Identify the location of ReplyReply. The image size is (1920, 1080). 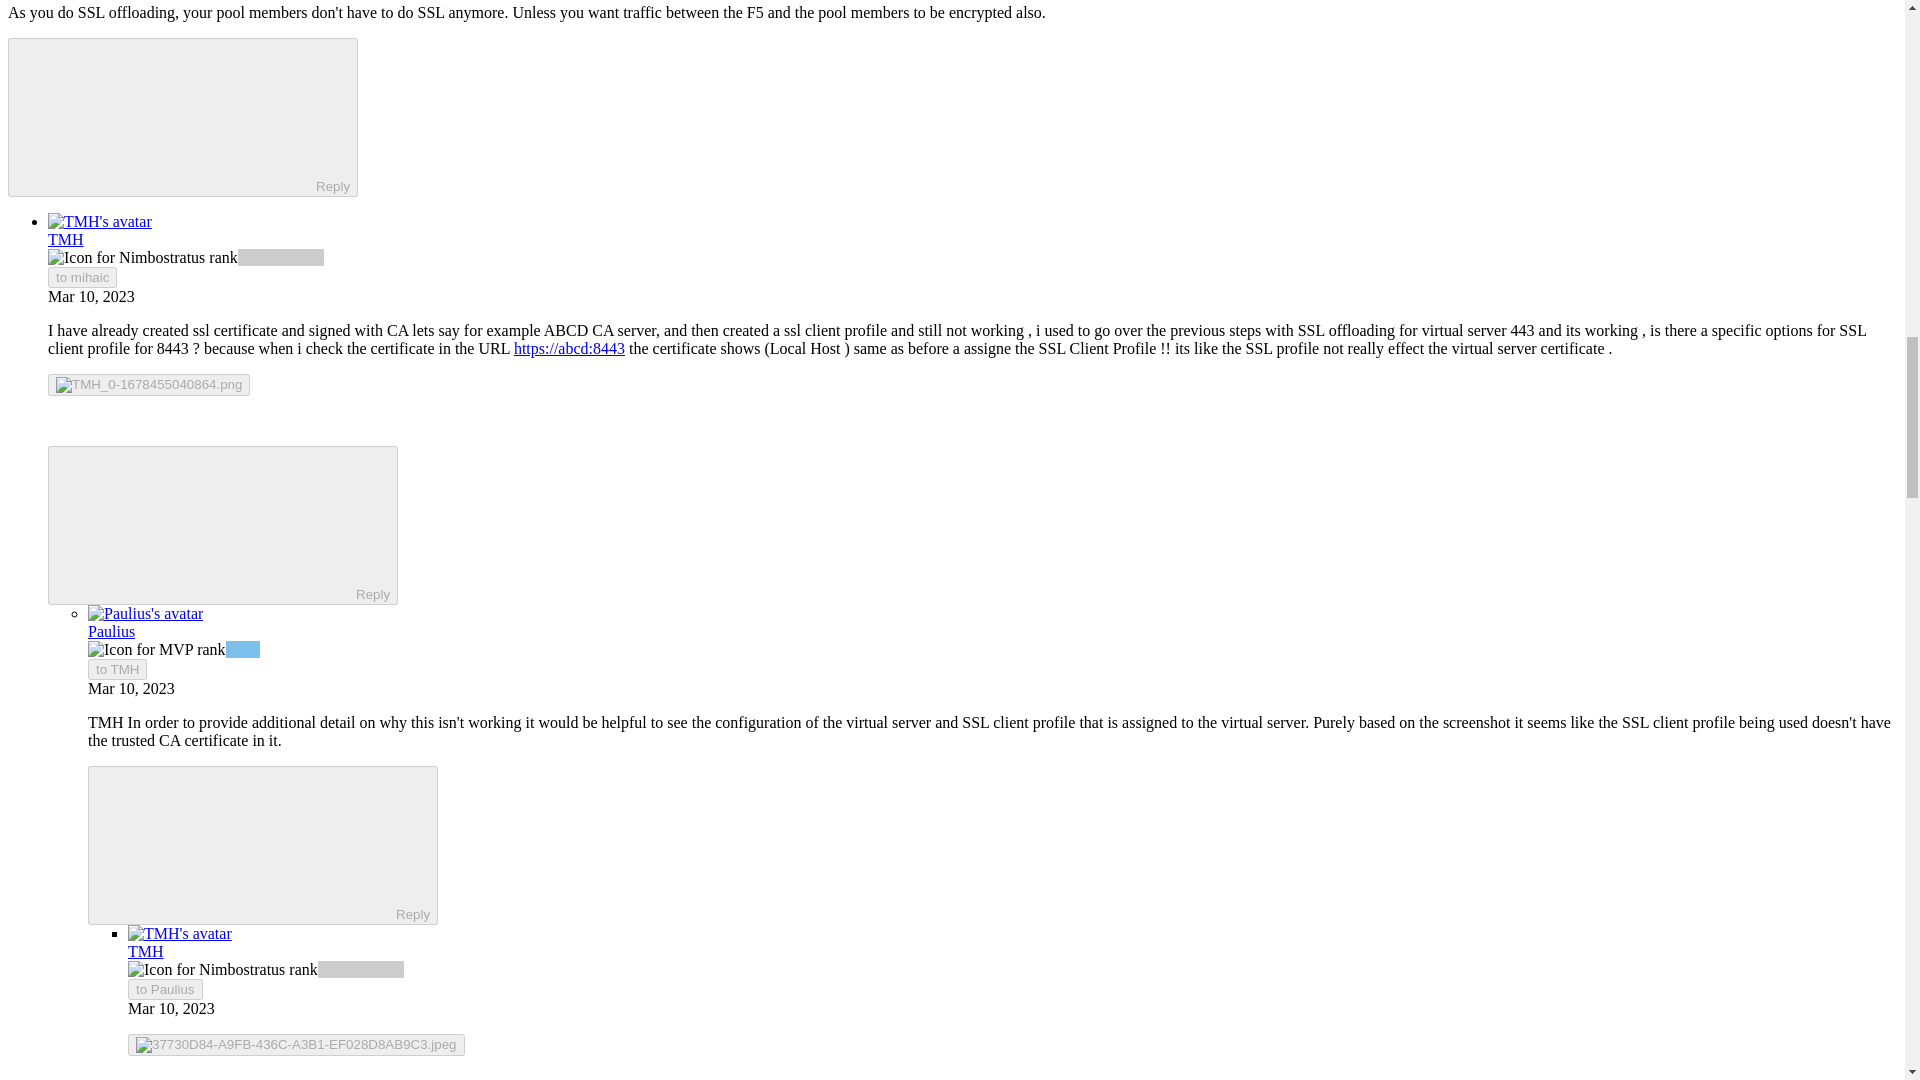
(222, 525).